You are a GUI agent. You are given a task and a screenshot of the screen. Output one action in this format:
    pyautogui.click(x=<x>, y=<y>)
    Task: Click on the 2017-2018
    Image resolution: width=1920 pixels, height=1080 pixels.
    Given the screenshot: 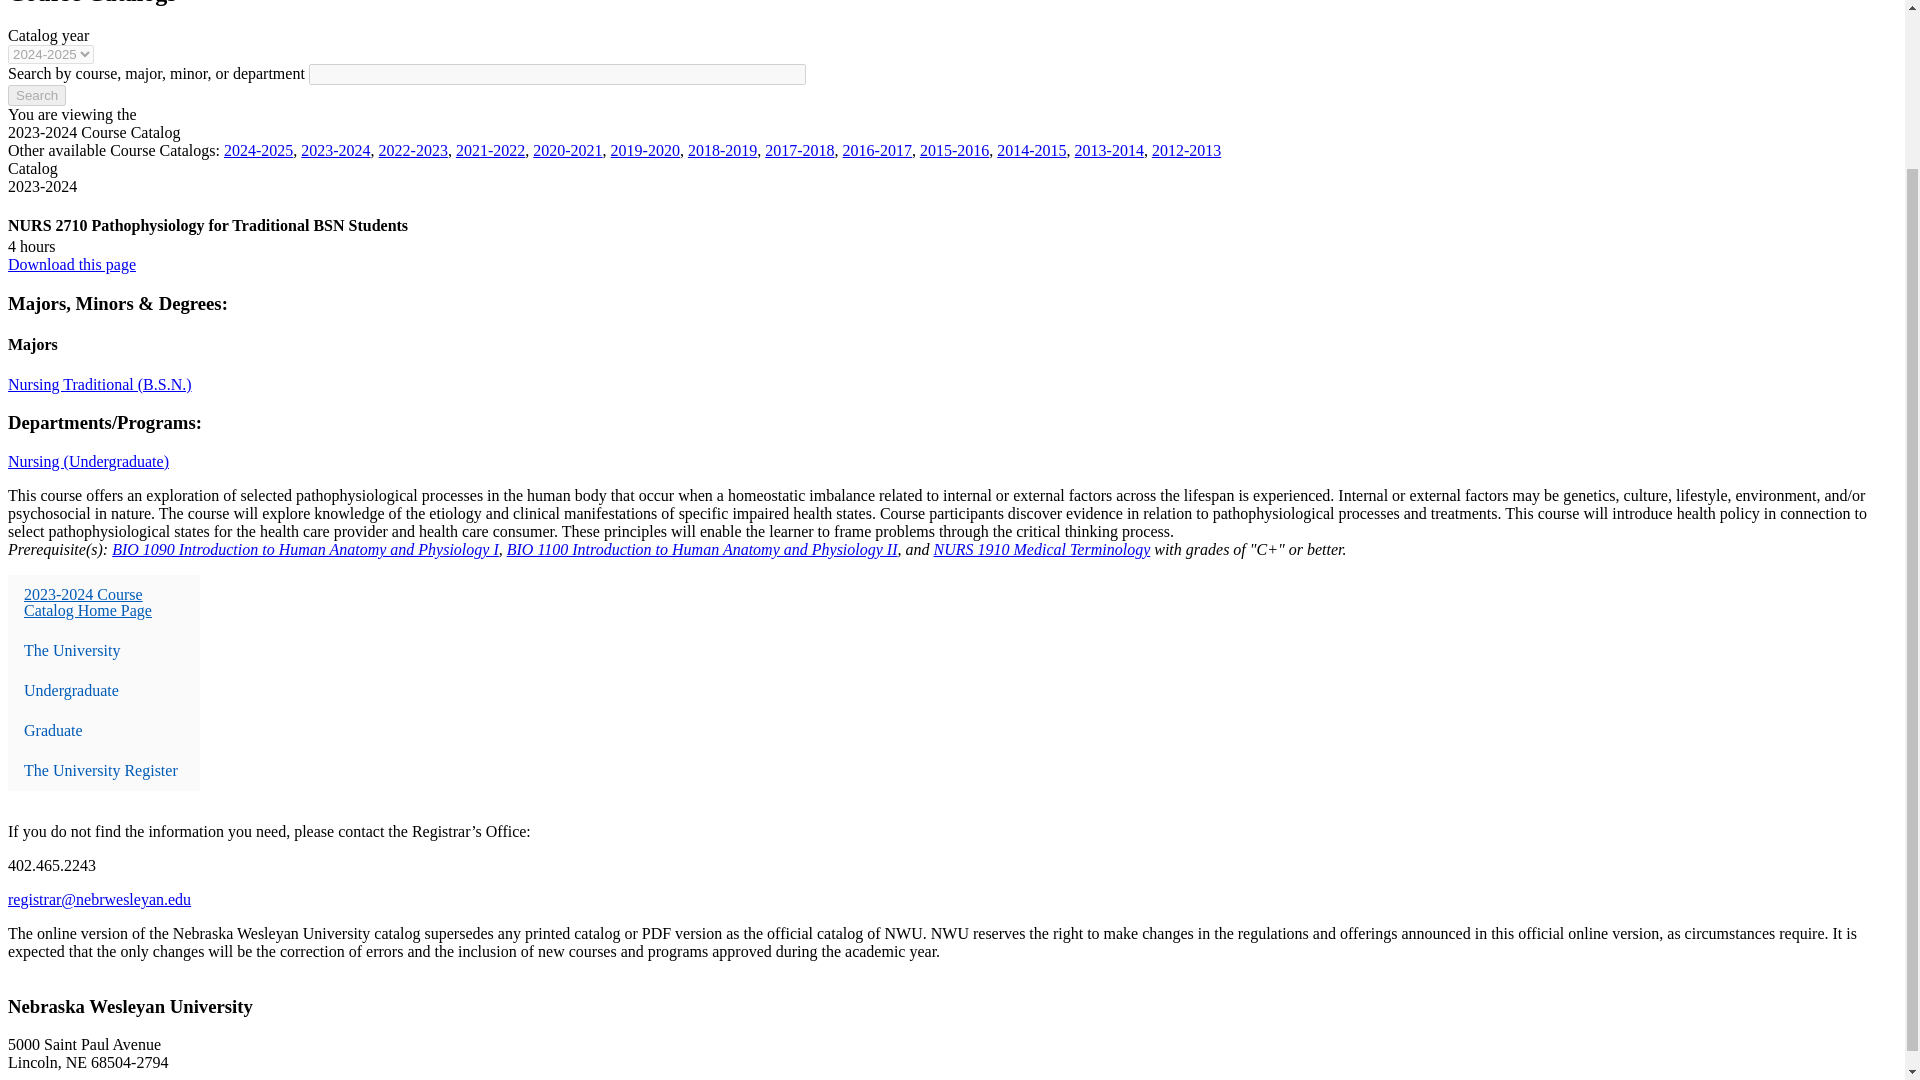 What is the action you would take?
    pyautogui.click(x=798, y=150)
    